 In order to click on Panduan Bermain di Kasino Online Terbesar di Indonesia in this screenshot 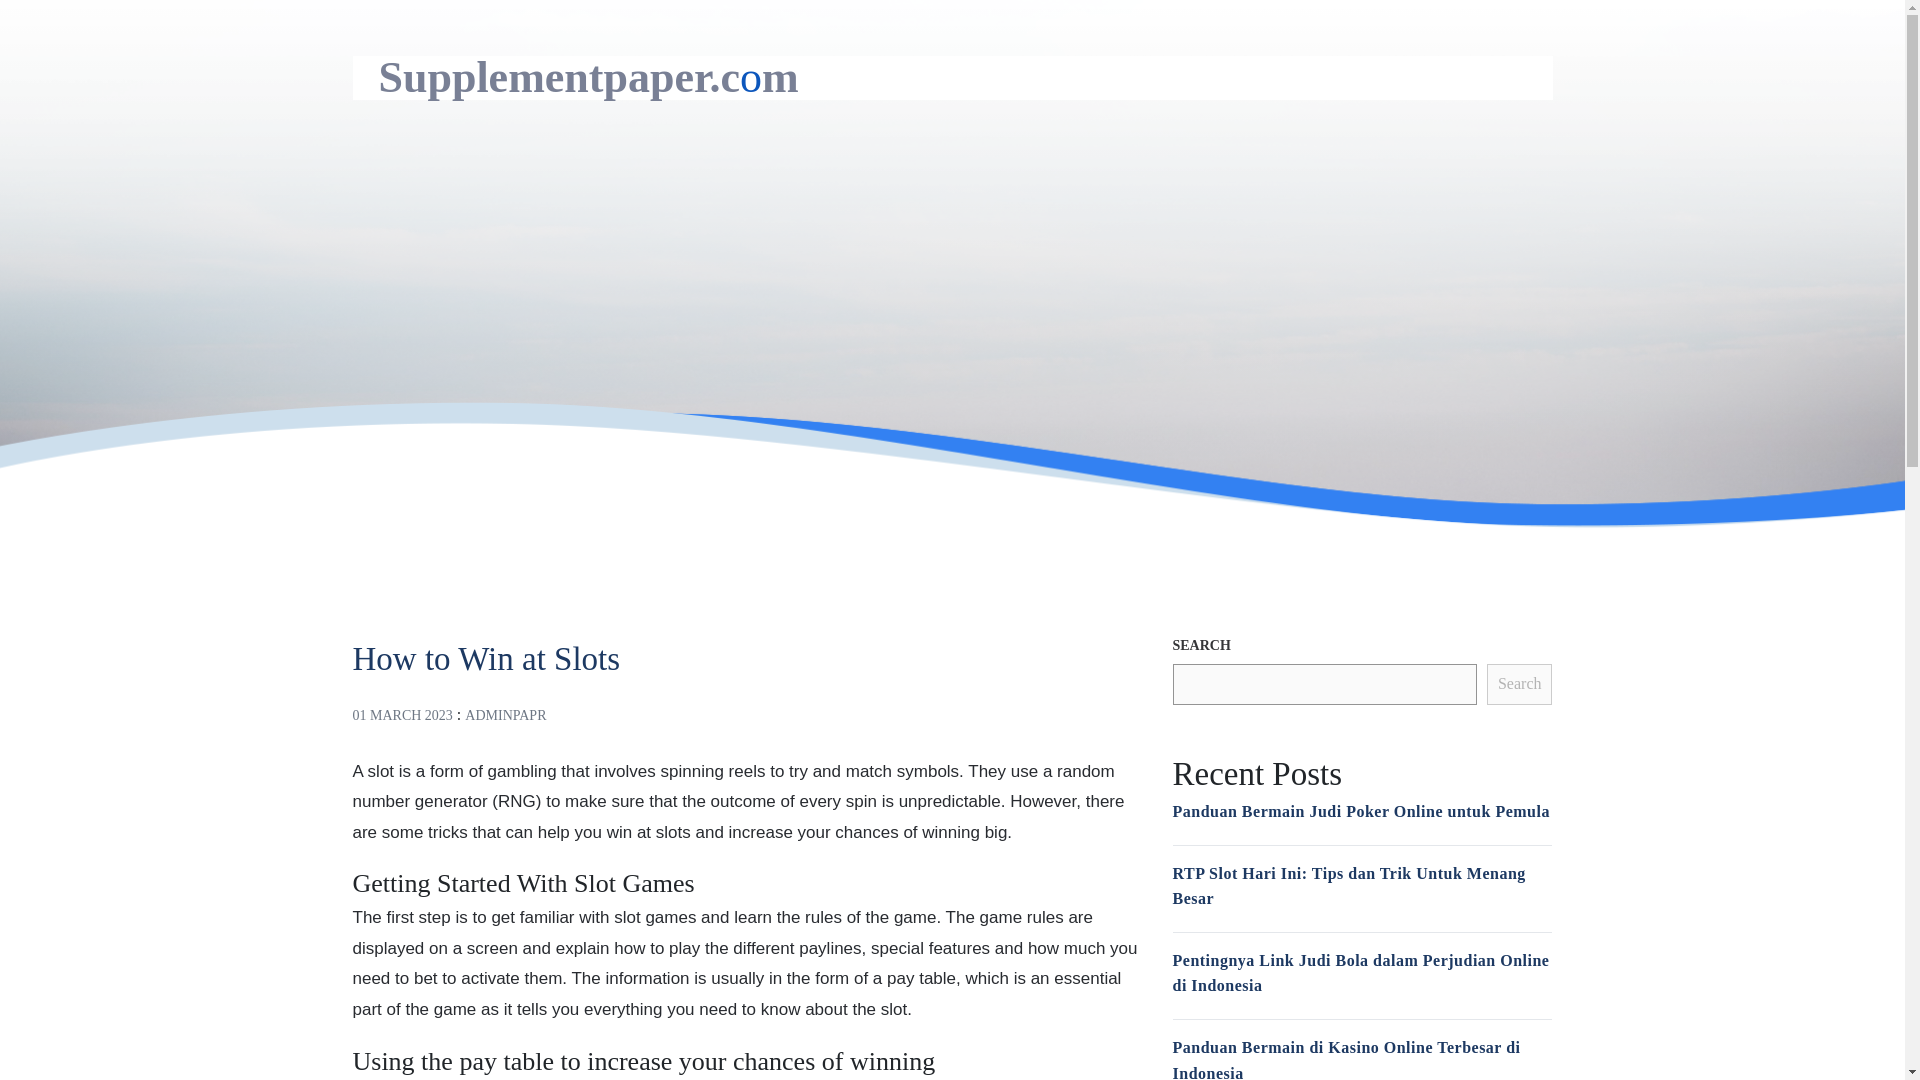, I will do `click(1346, 1059)`.